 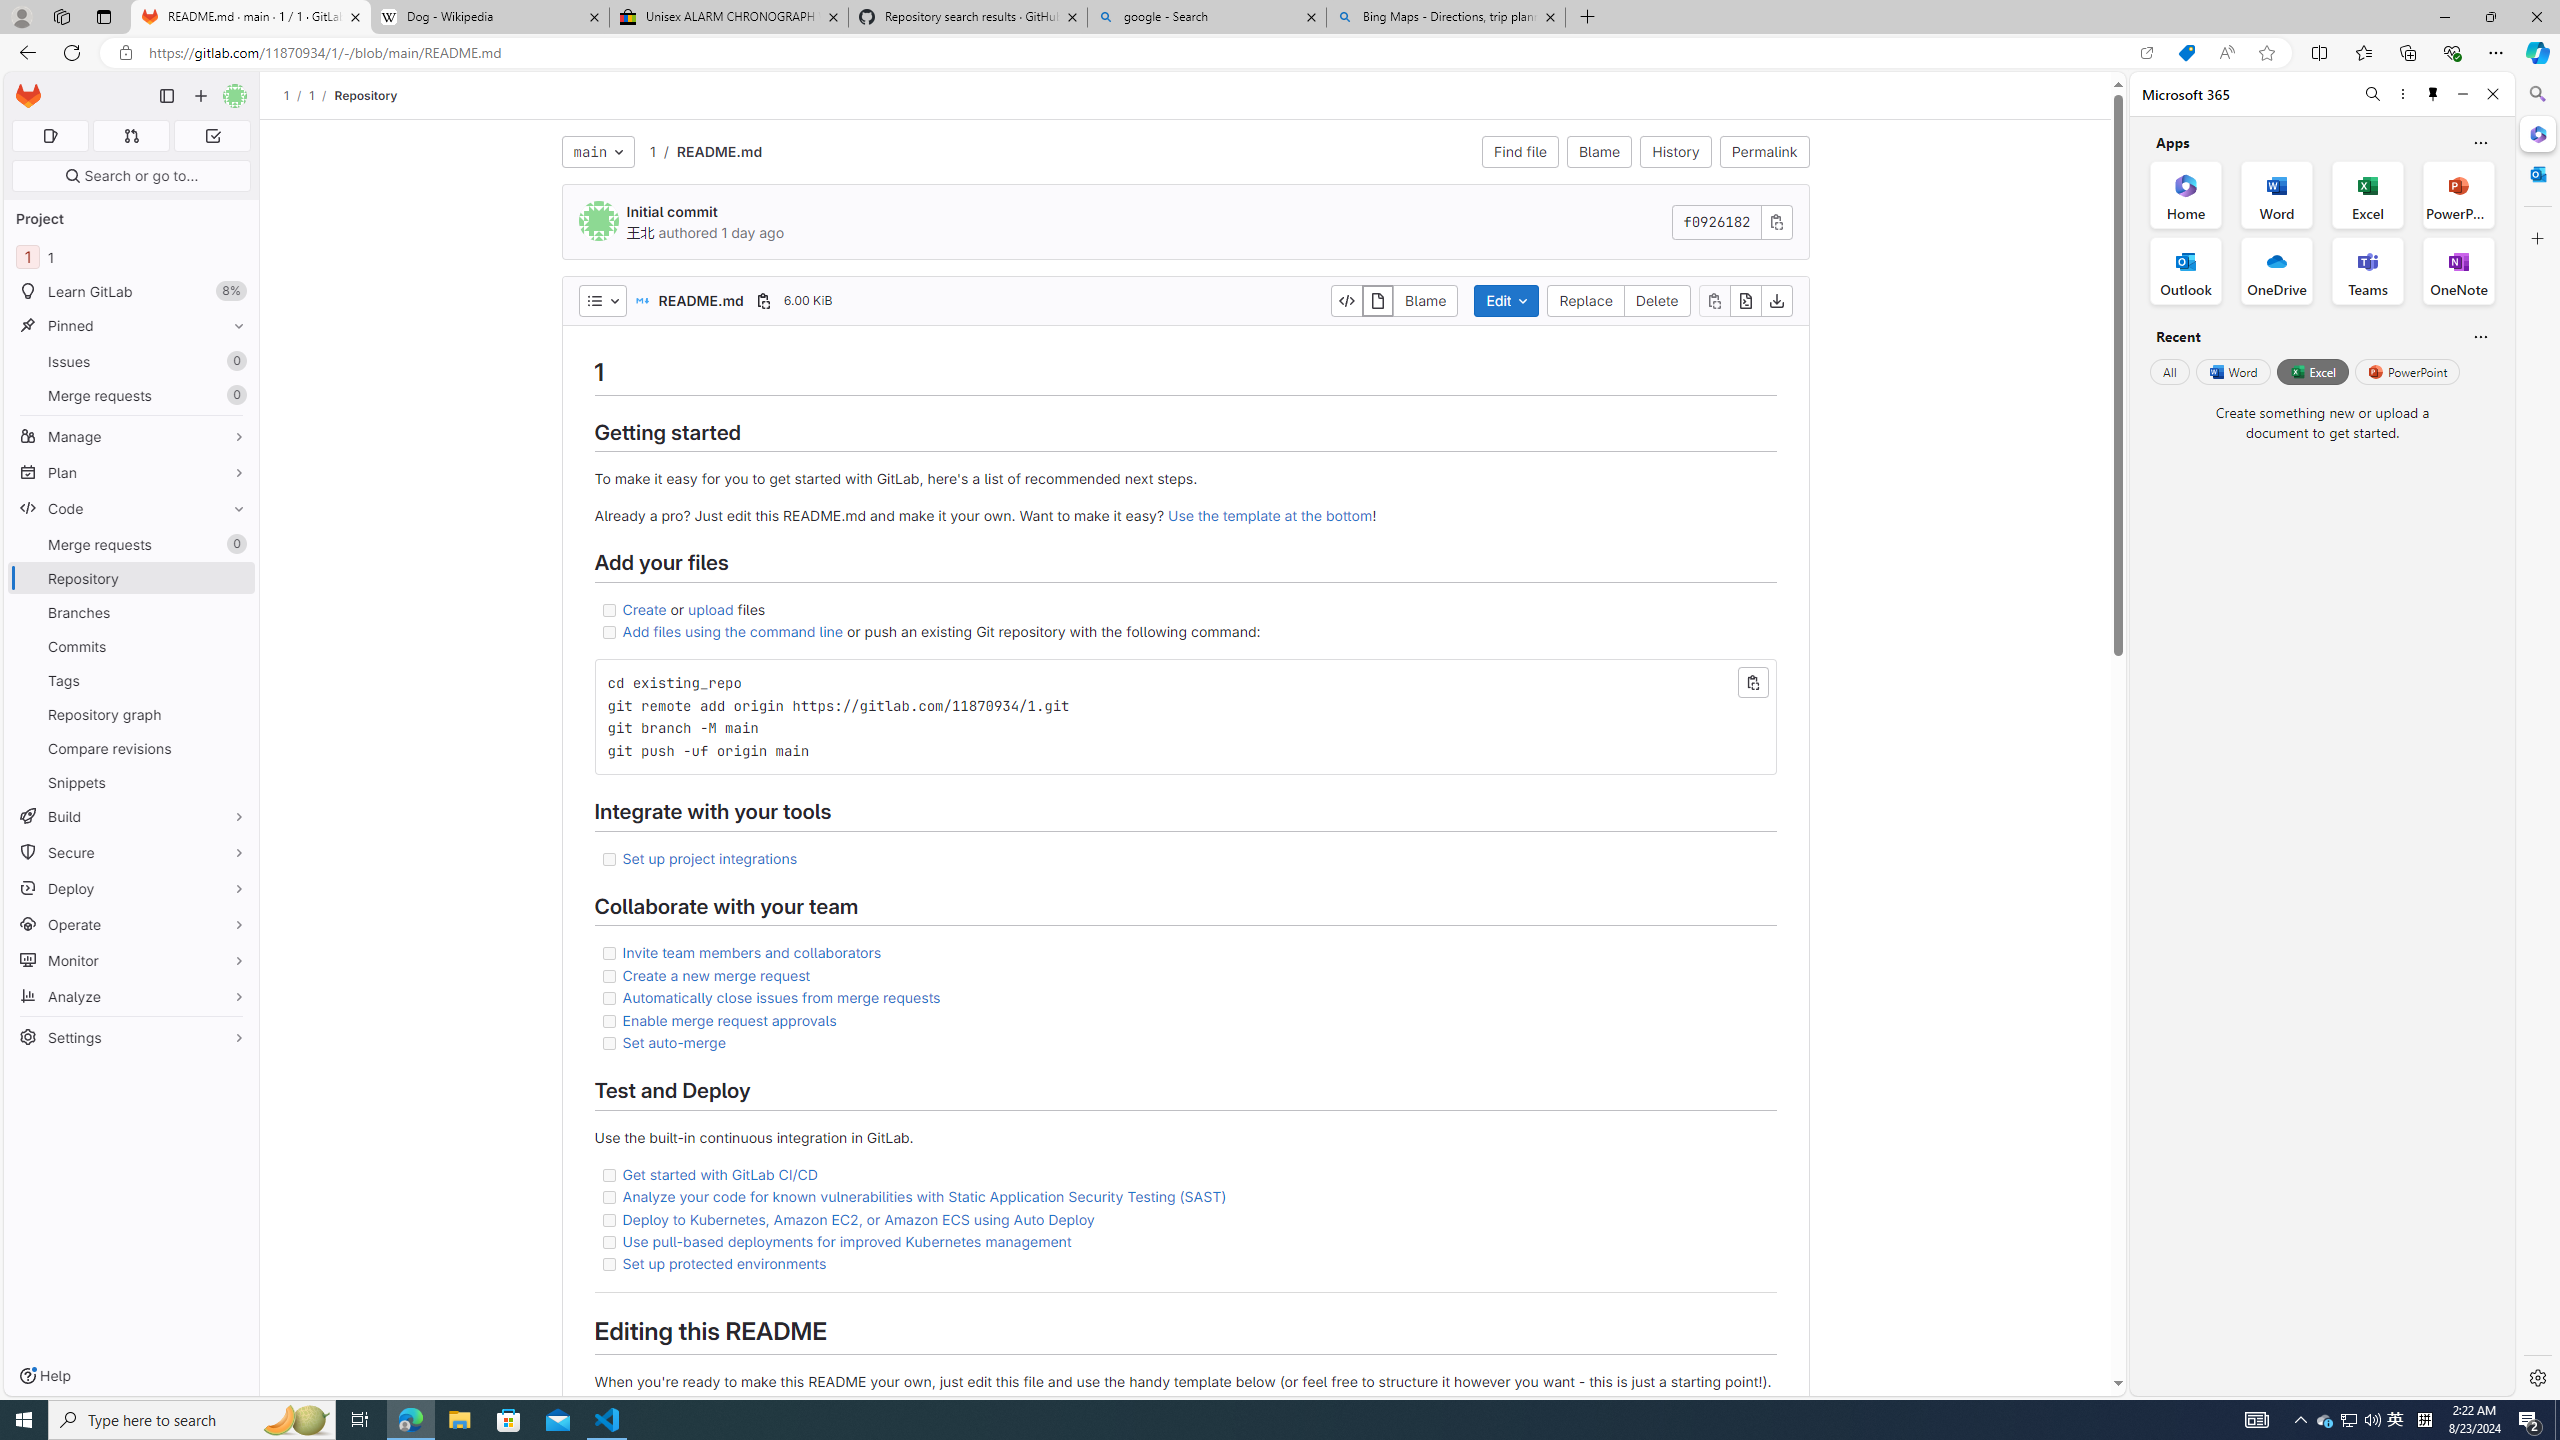 I want to click on main, so click(x=597, y=152).